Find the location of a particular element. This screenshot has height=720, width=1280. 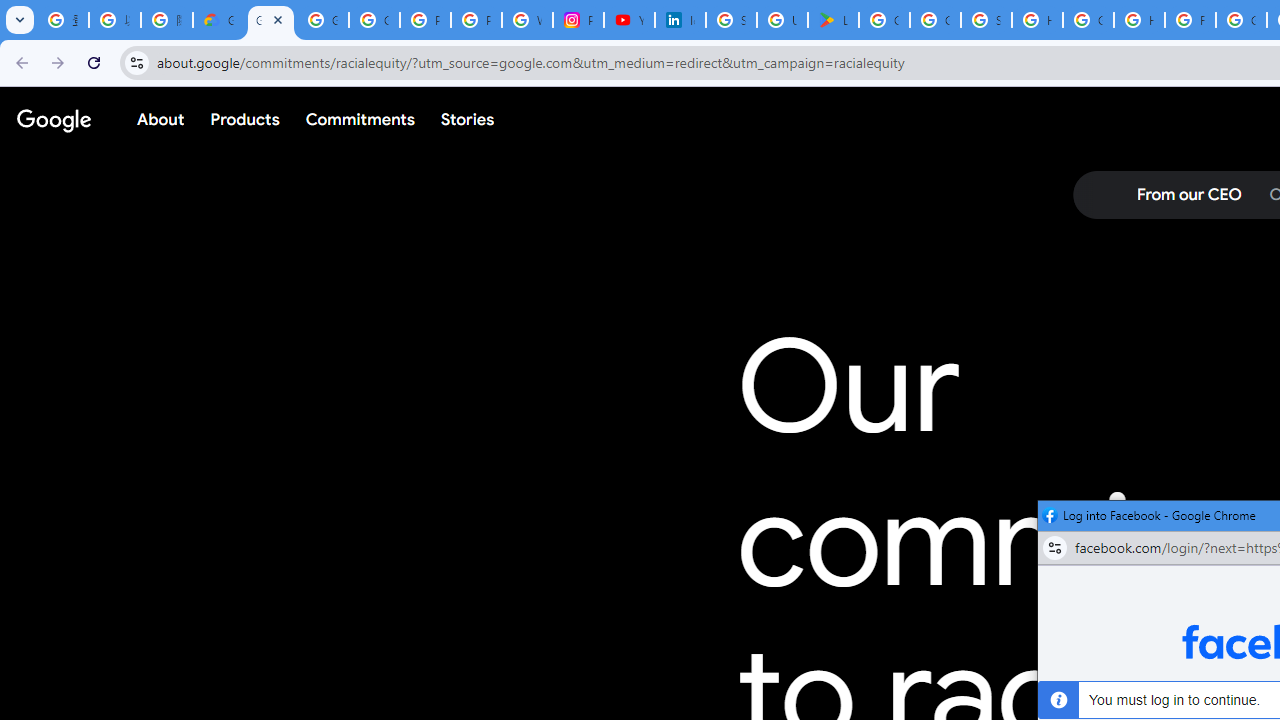

Last Shelter: Survival - Apps on Google Play is located at coordinates (832, 20).